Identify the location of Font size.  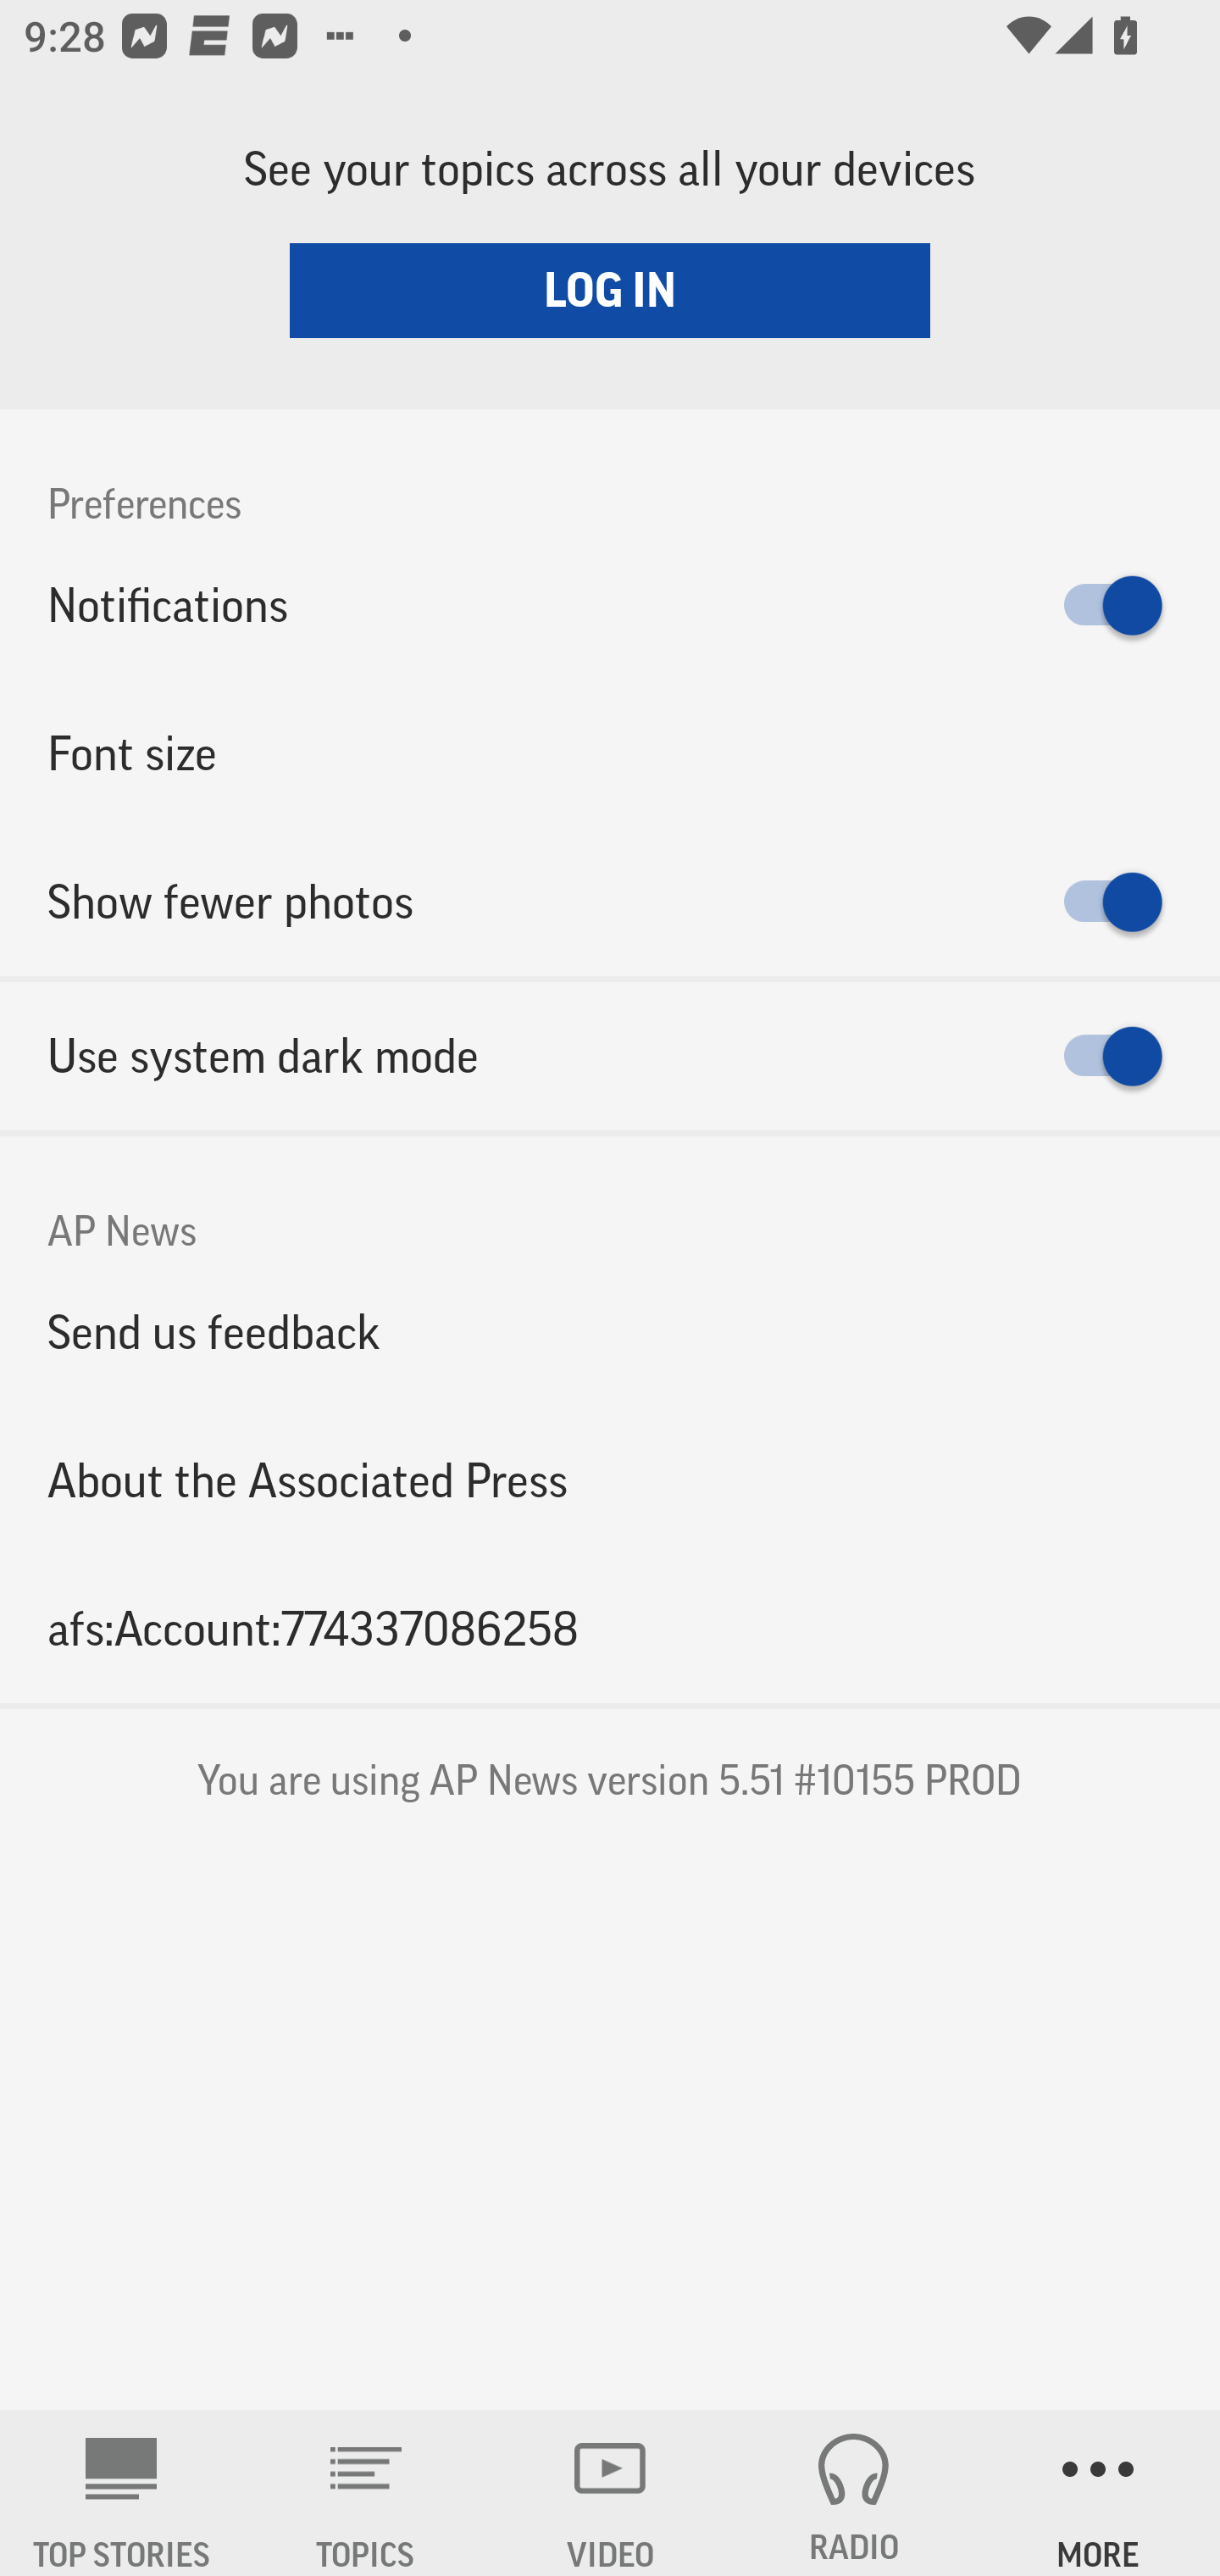
(610, 752).